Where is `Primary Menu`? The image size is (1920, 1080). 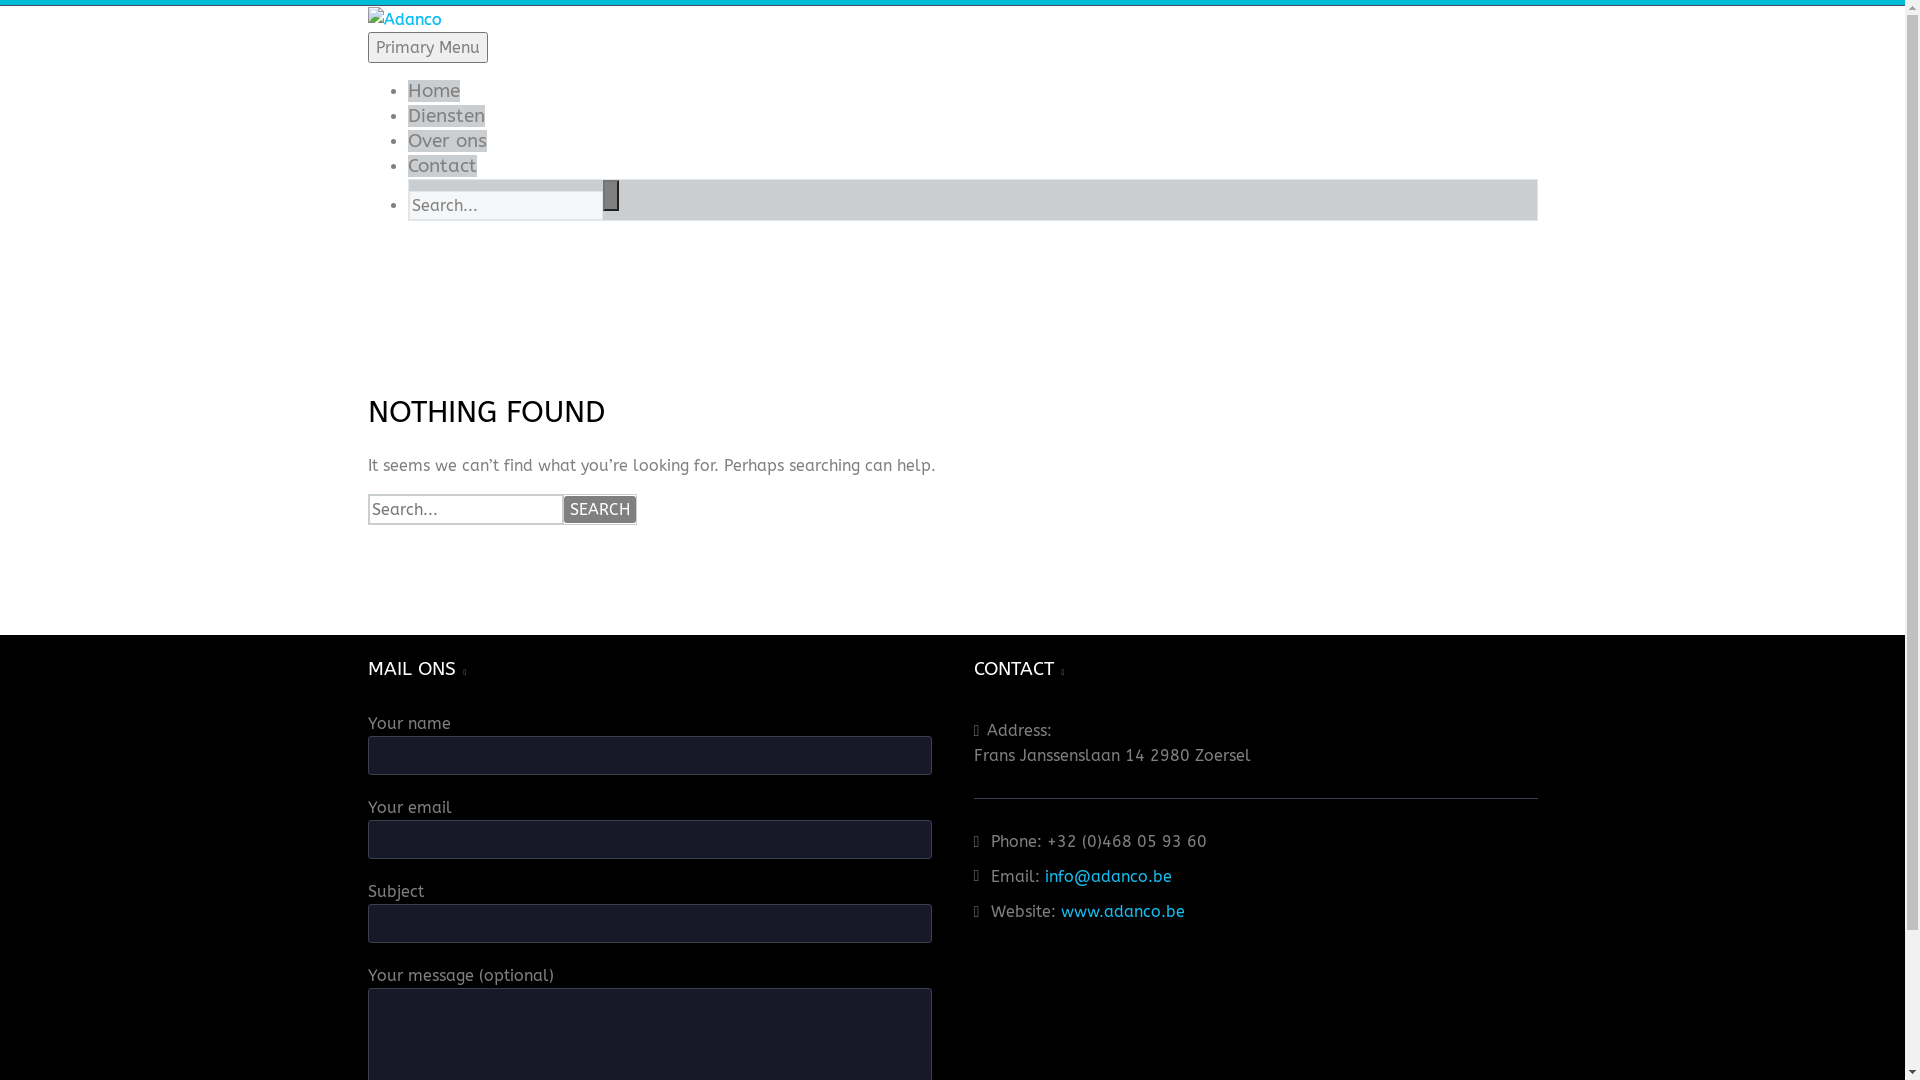 Primary Menu is located at coordinates (428, 48).